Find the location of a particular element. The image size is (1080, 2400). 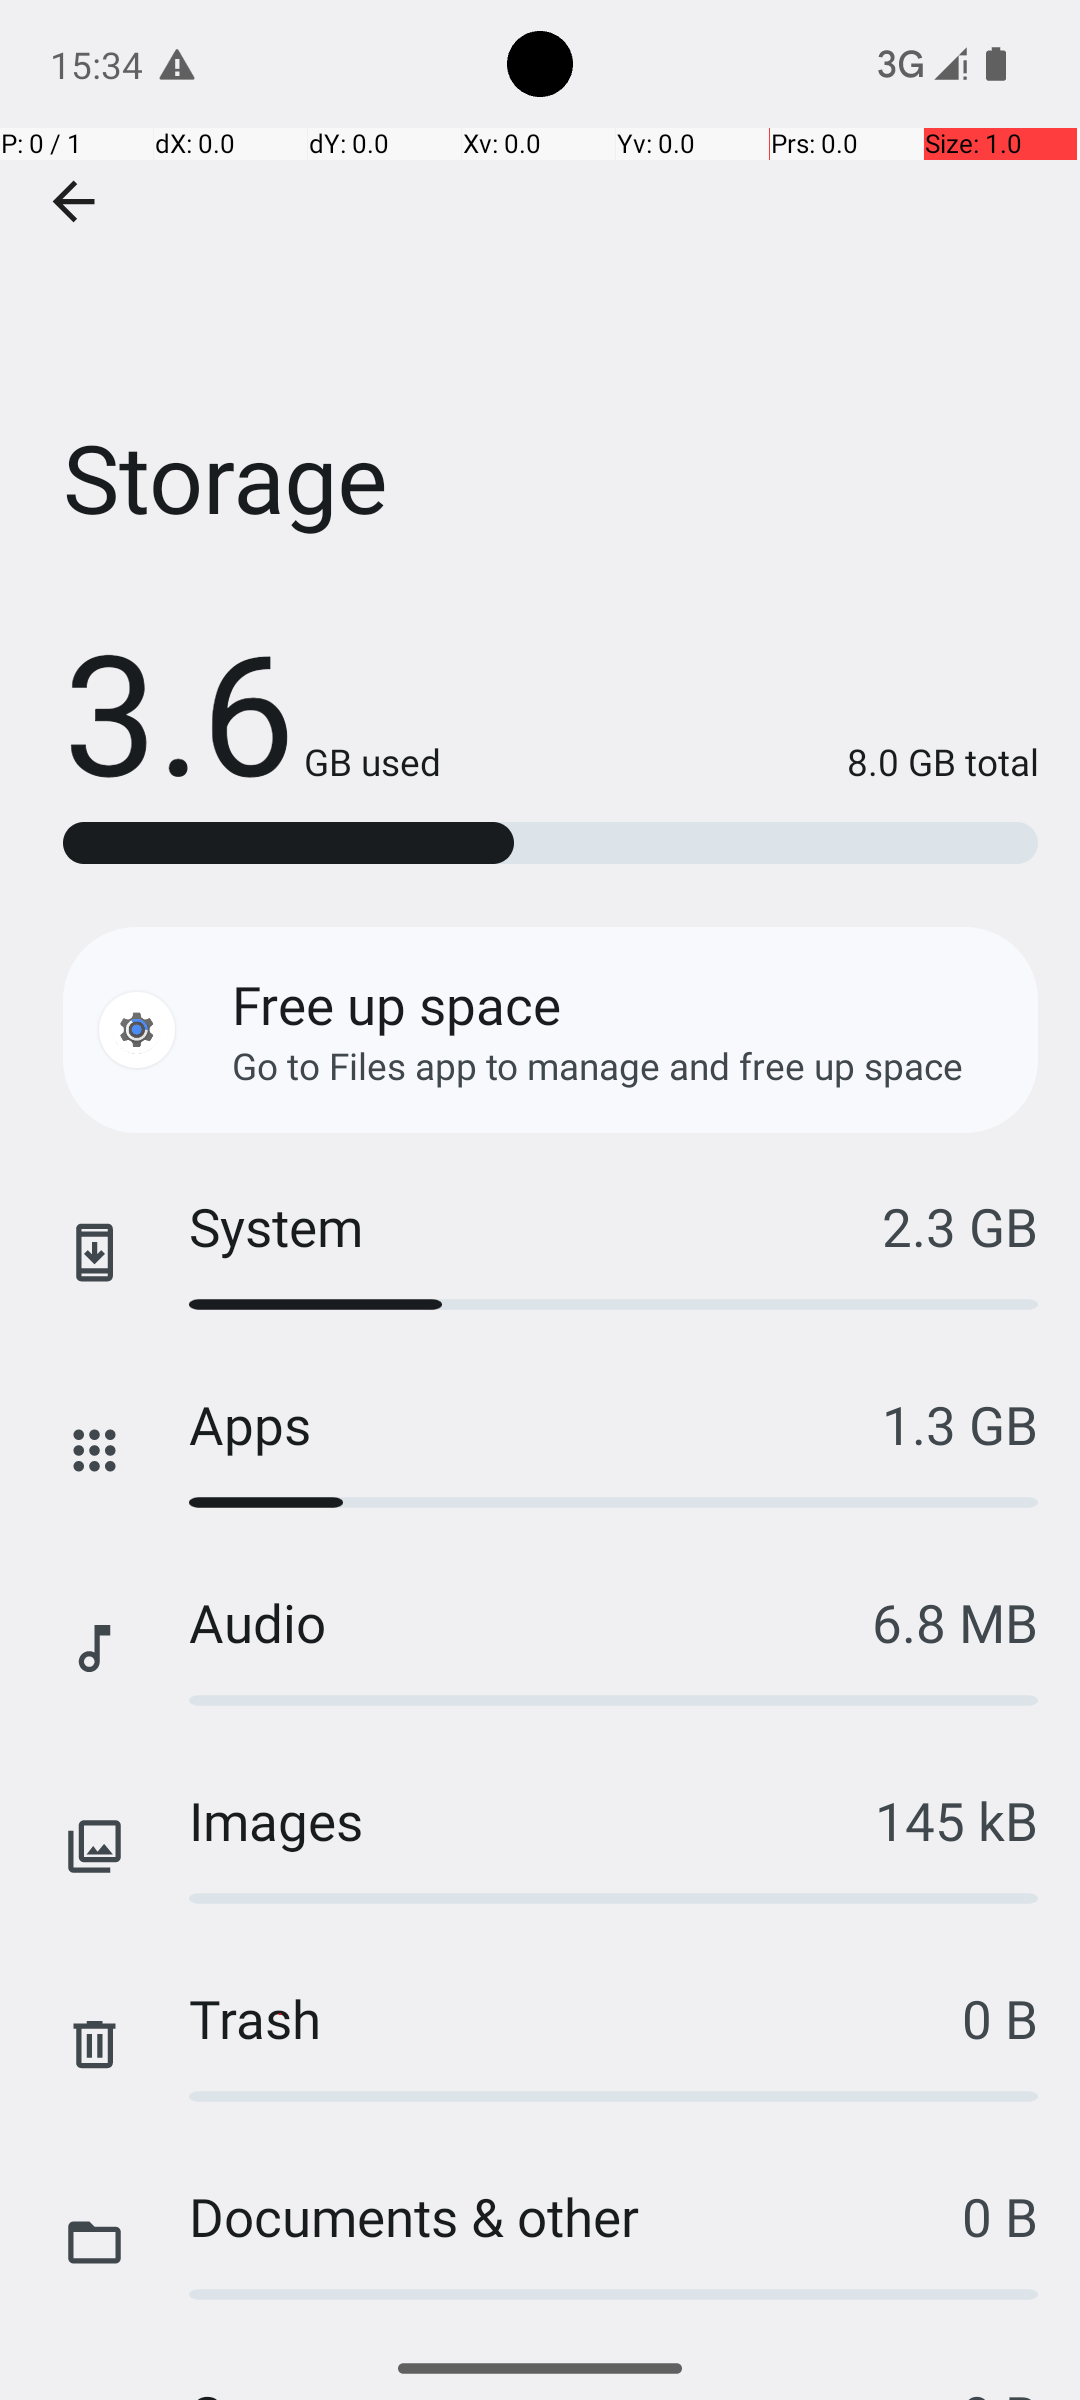

145 kB is located at coordinates (956, 1820).